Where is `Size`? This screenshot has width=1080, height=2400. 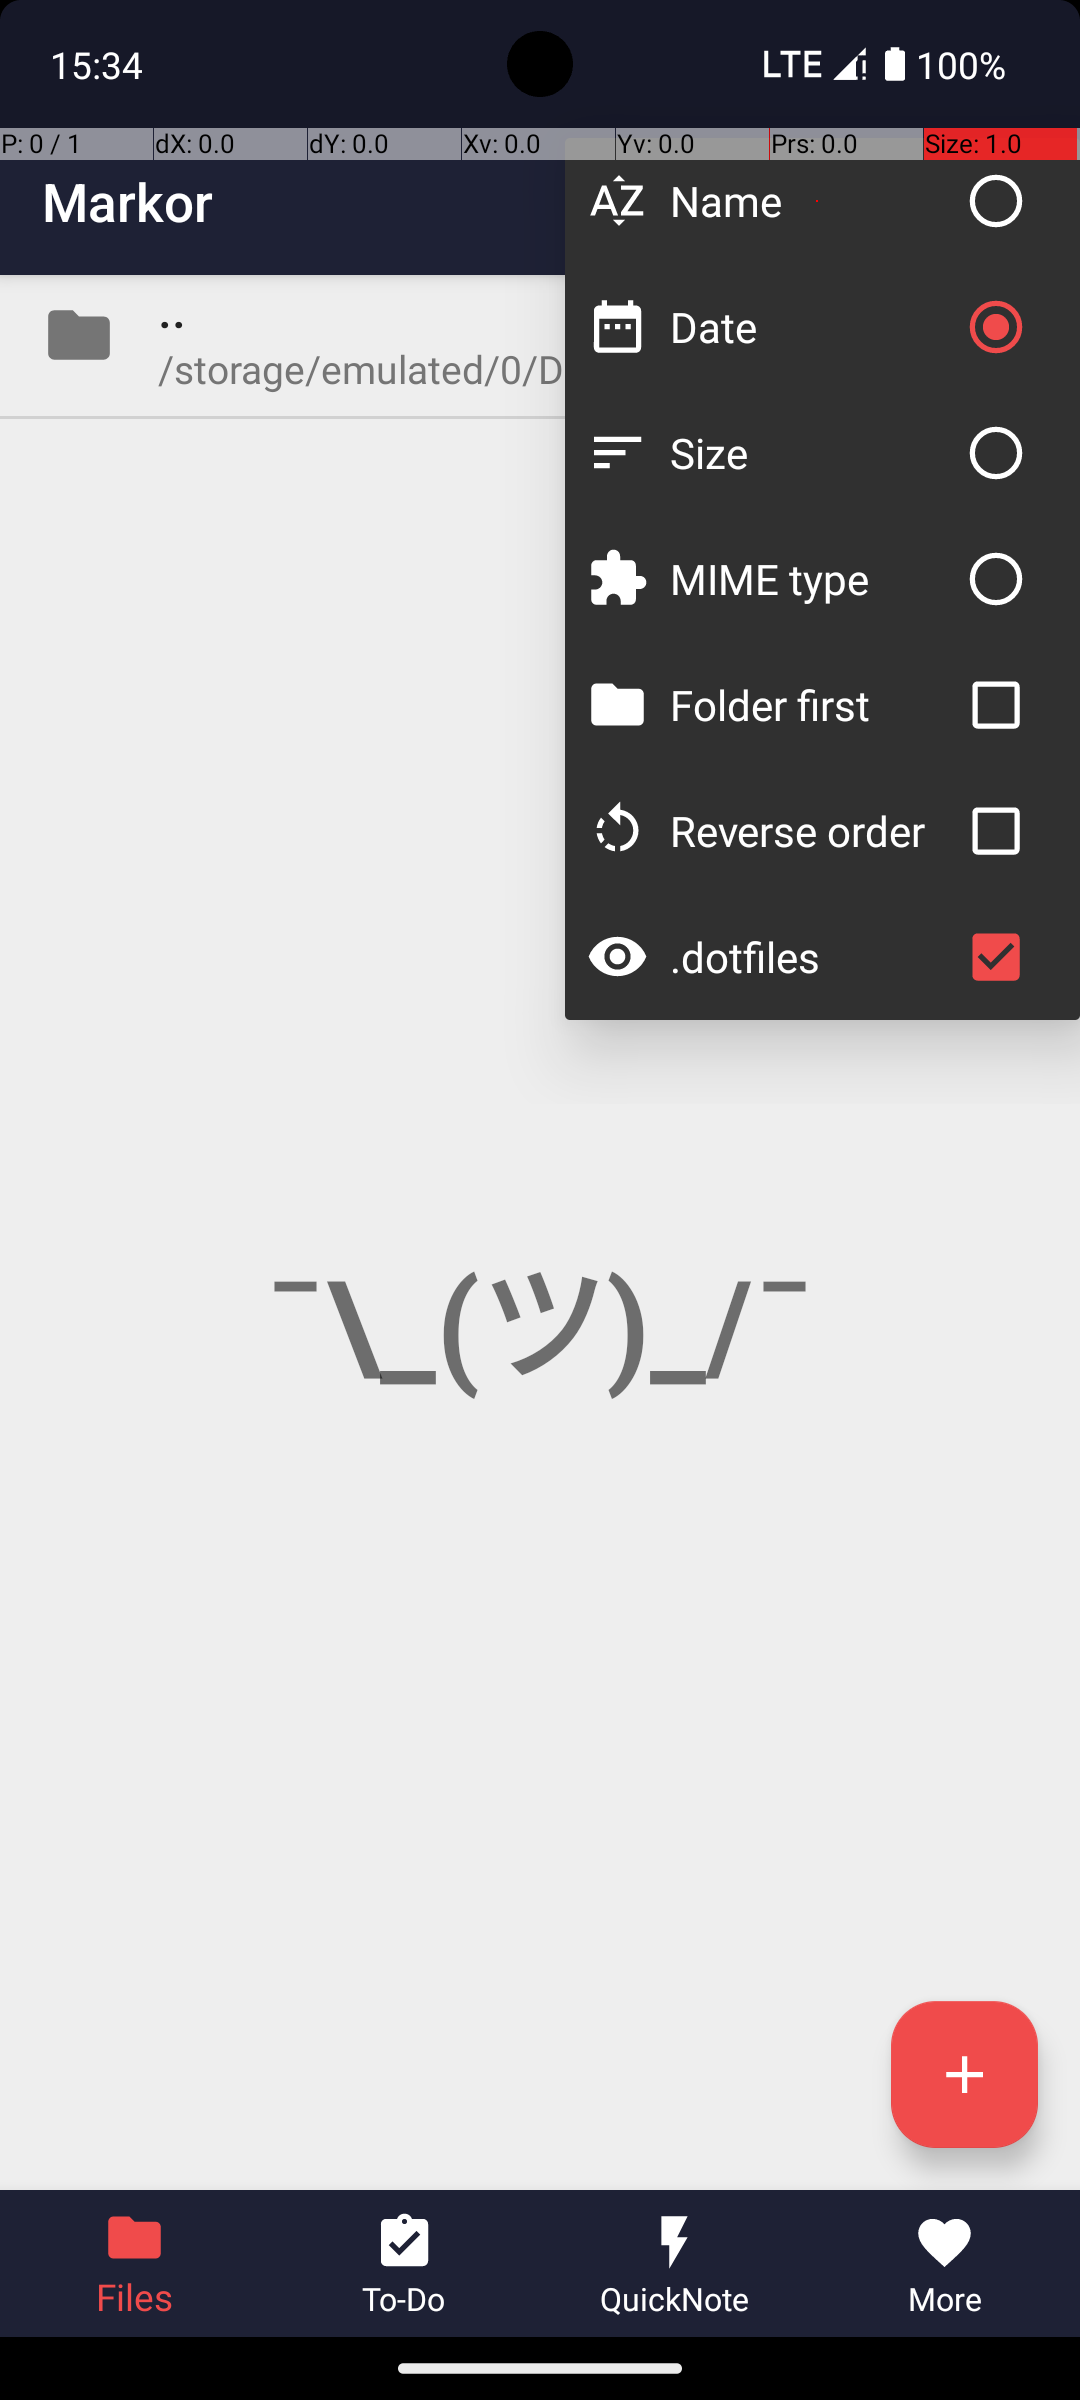 Size is located at coordinates (812, 452).